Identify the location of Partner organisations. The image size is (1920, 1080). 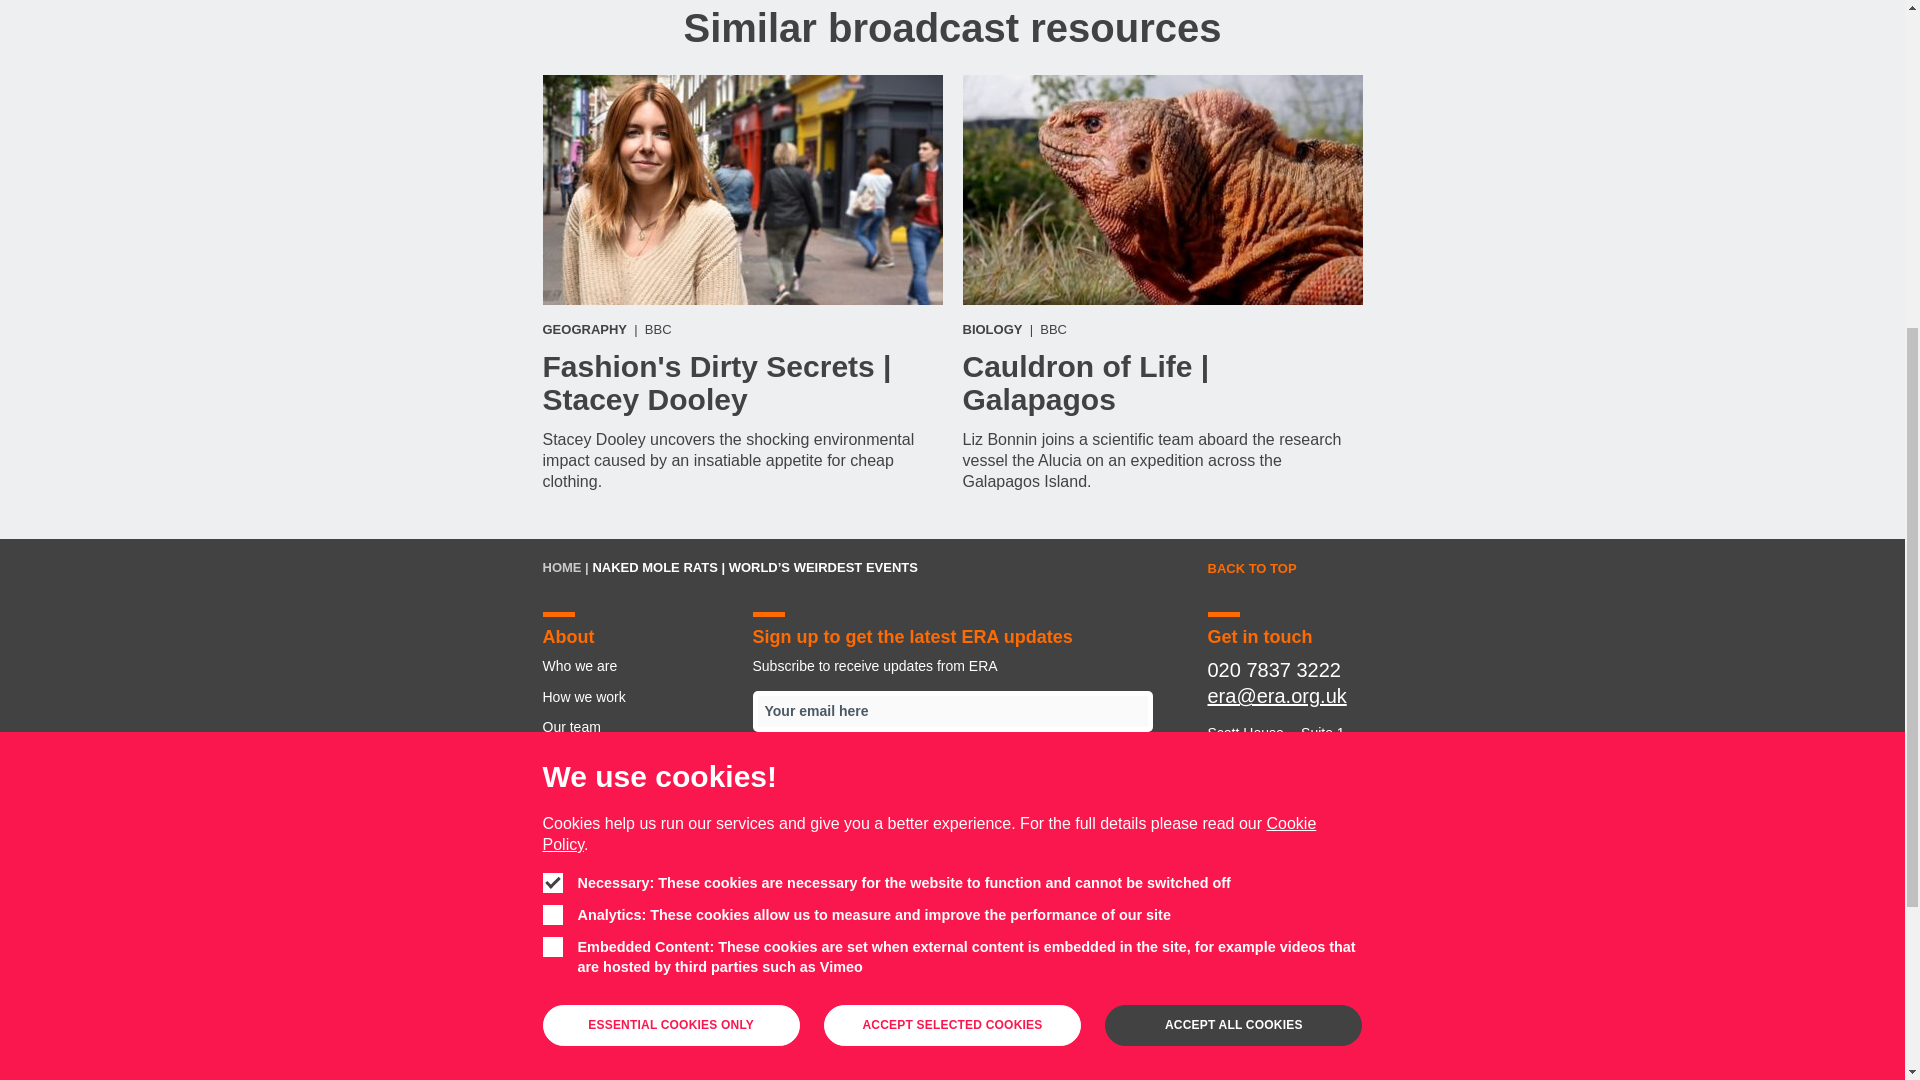
(636, 818).